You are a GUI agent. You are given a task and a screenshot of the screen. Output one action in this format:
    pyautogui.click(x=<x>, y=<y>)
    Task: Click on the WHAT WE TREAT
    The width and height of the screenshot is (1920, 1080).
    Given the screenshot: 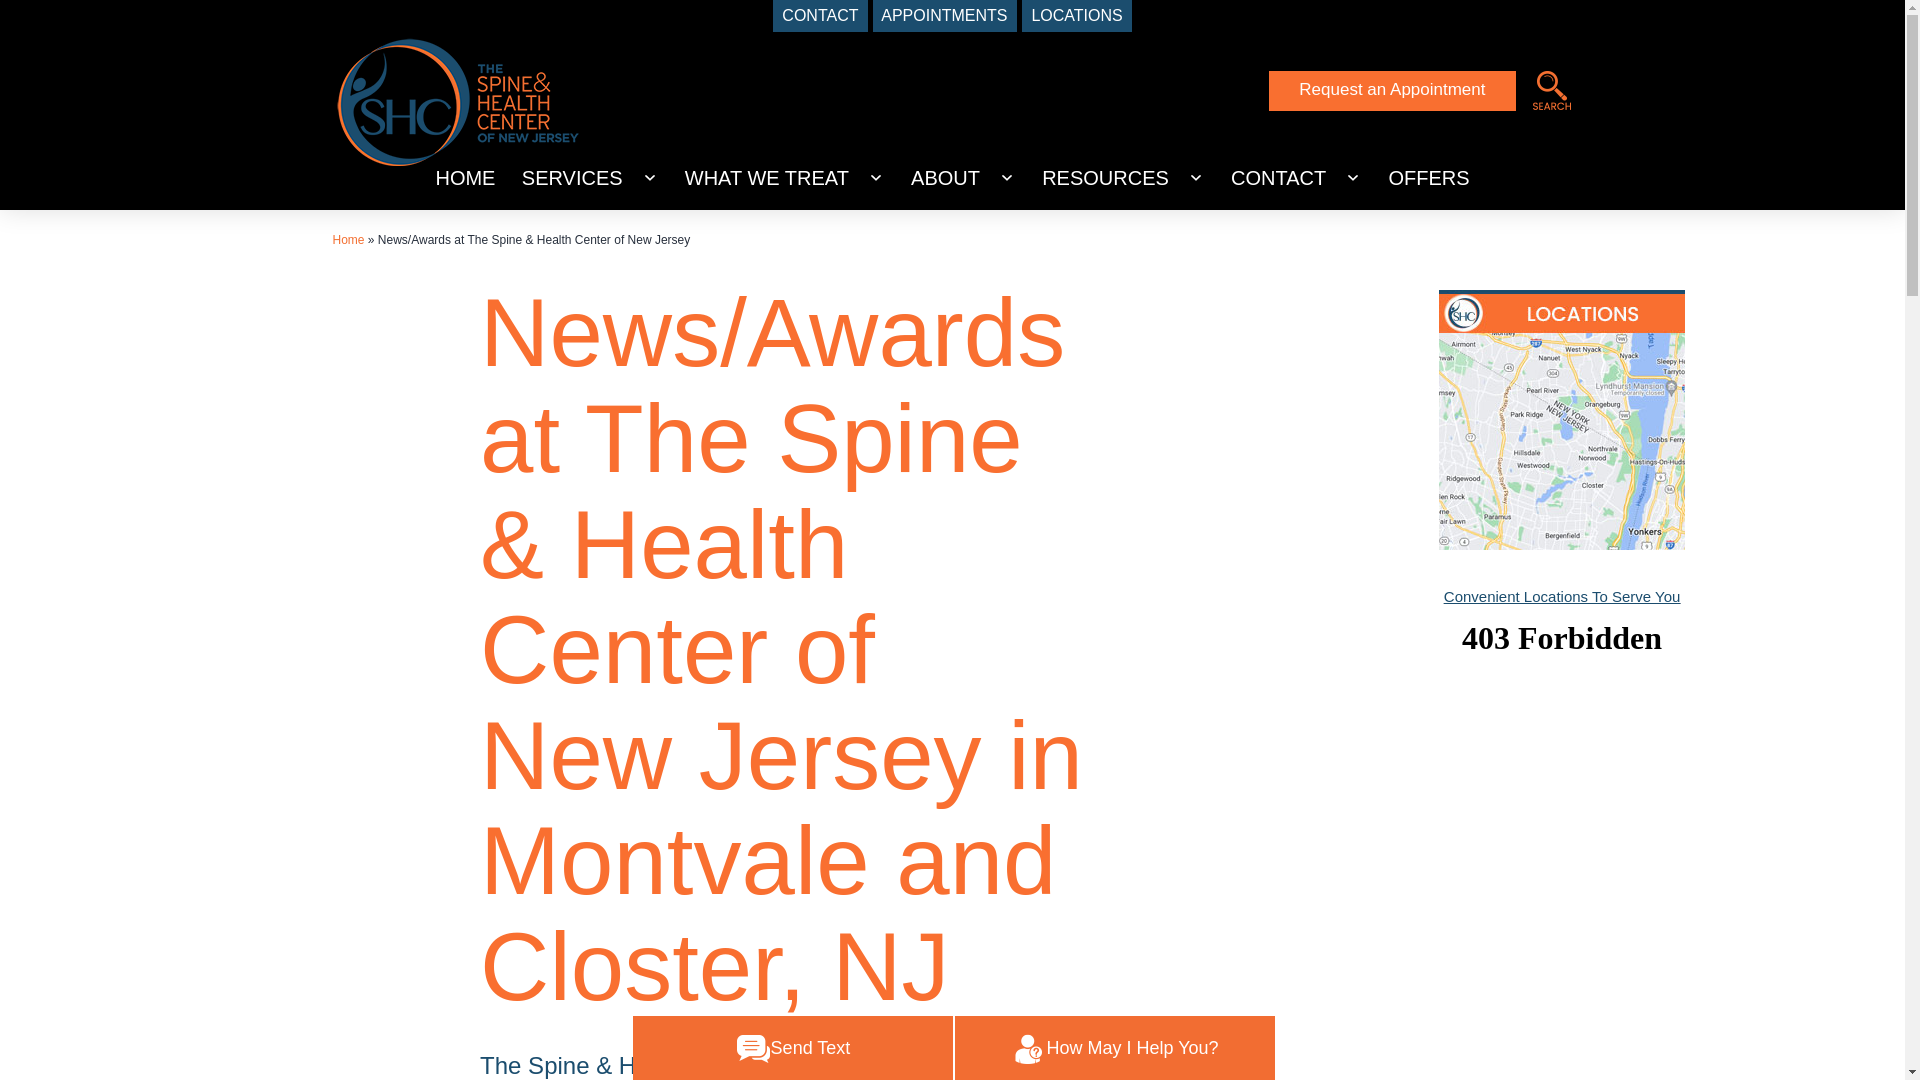 What is the action you would take?
    pyautogui.click(x=767, y=178)
    